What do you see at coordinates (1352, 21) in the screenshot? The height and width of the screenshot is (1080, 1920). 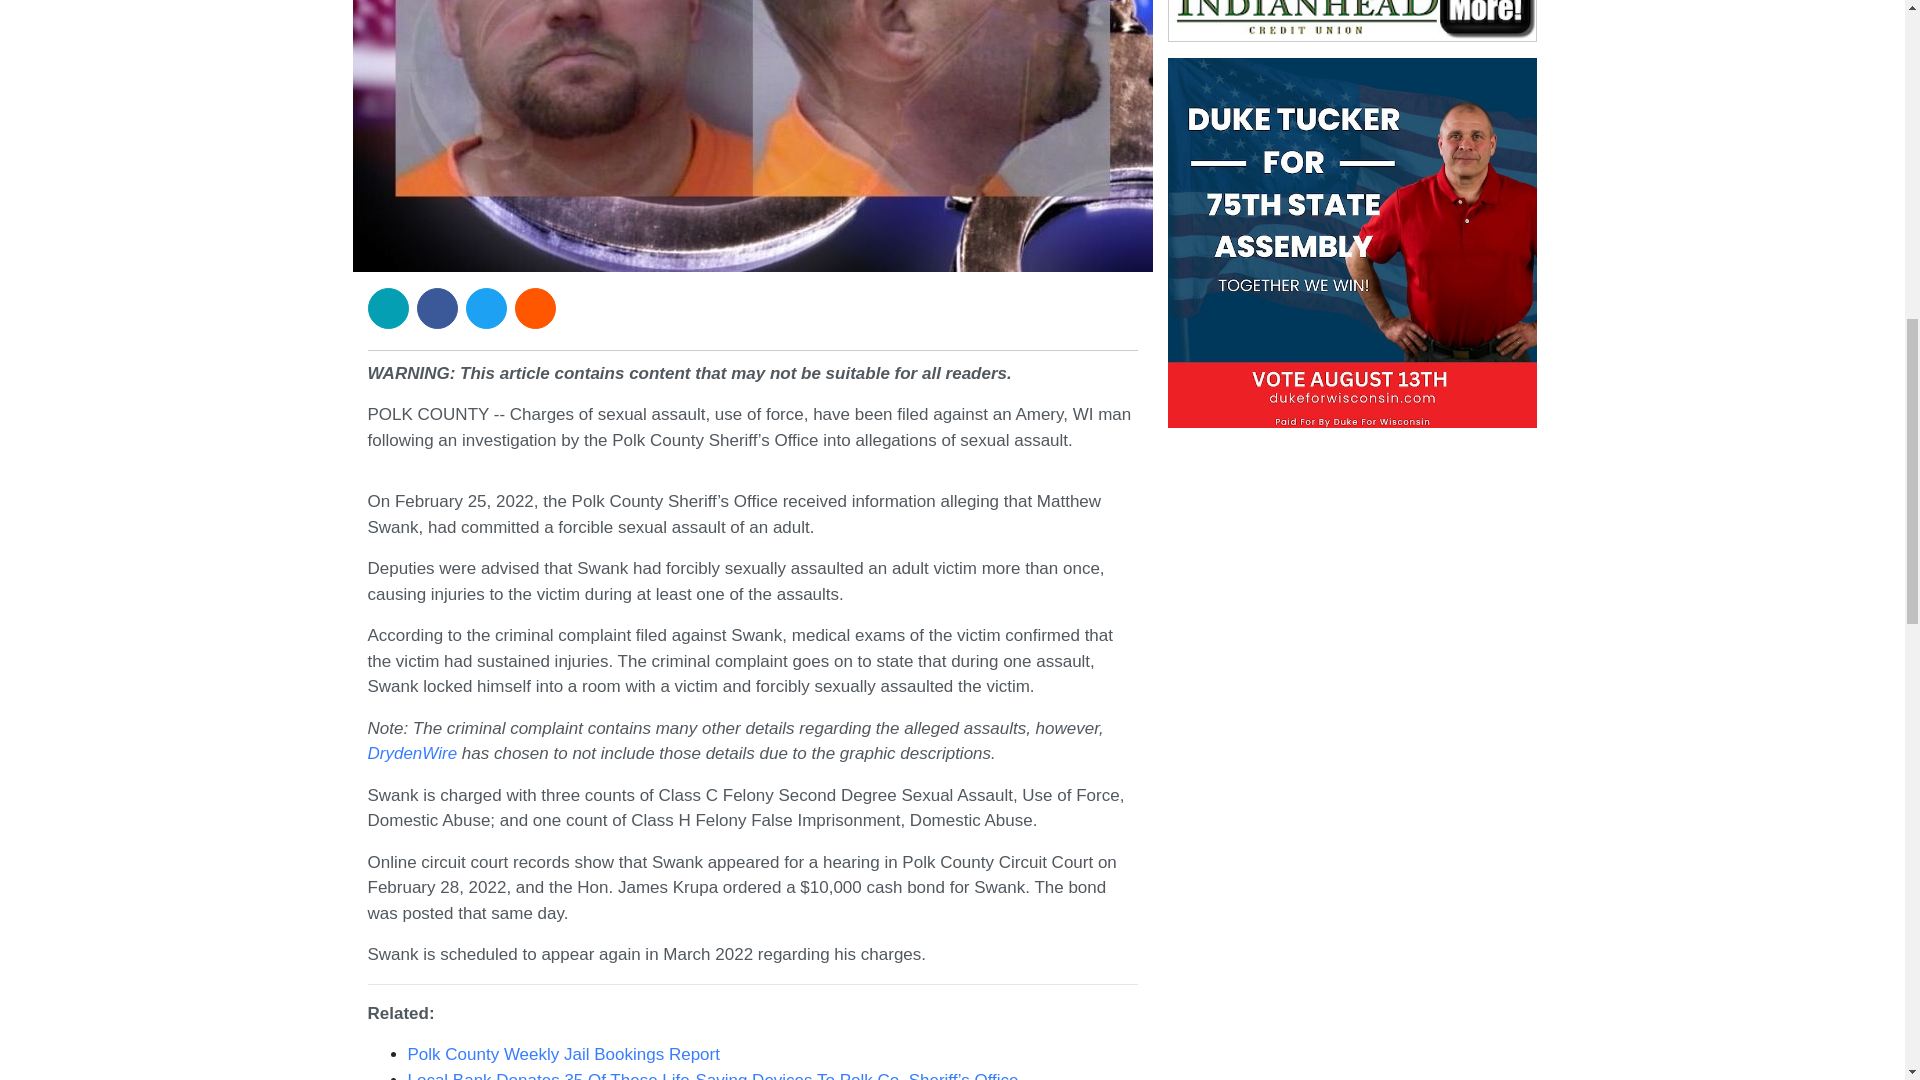 I see `Need A Loan? We Do That Here At ICU!` at bounding box center [1352, 21].